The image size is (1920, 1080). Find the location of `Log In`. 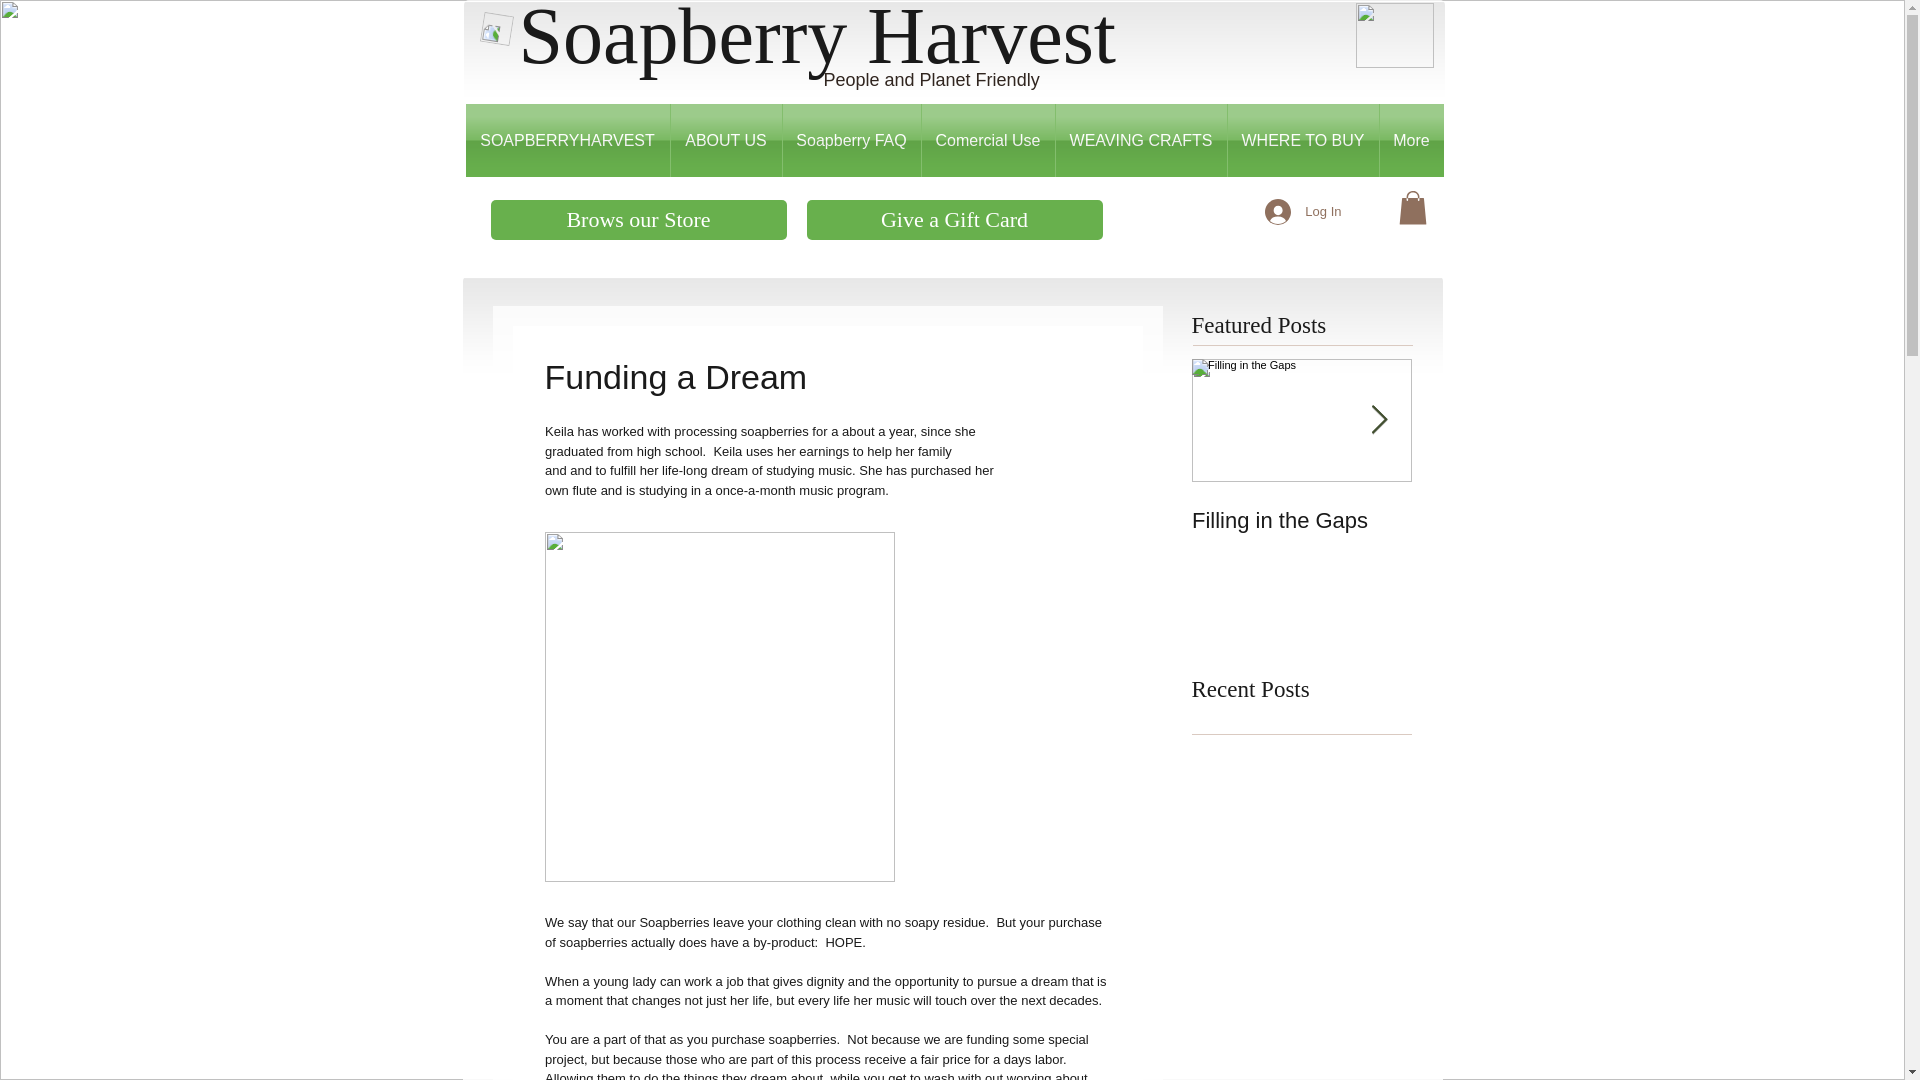

Log In is located at coordinates (1303, 211).